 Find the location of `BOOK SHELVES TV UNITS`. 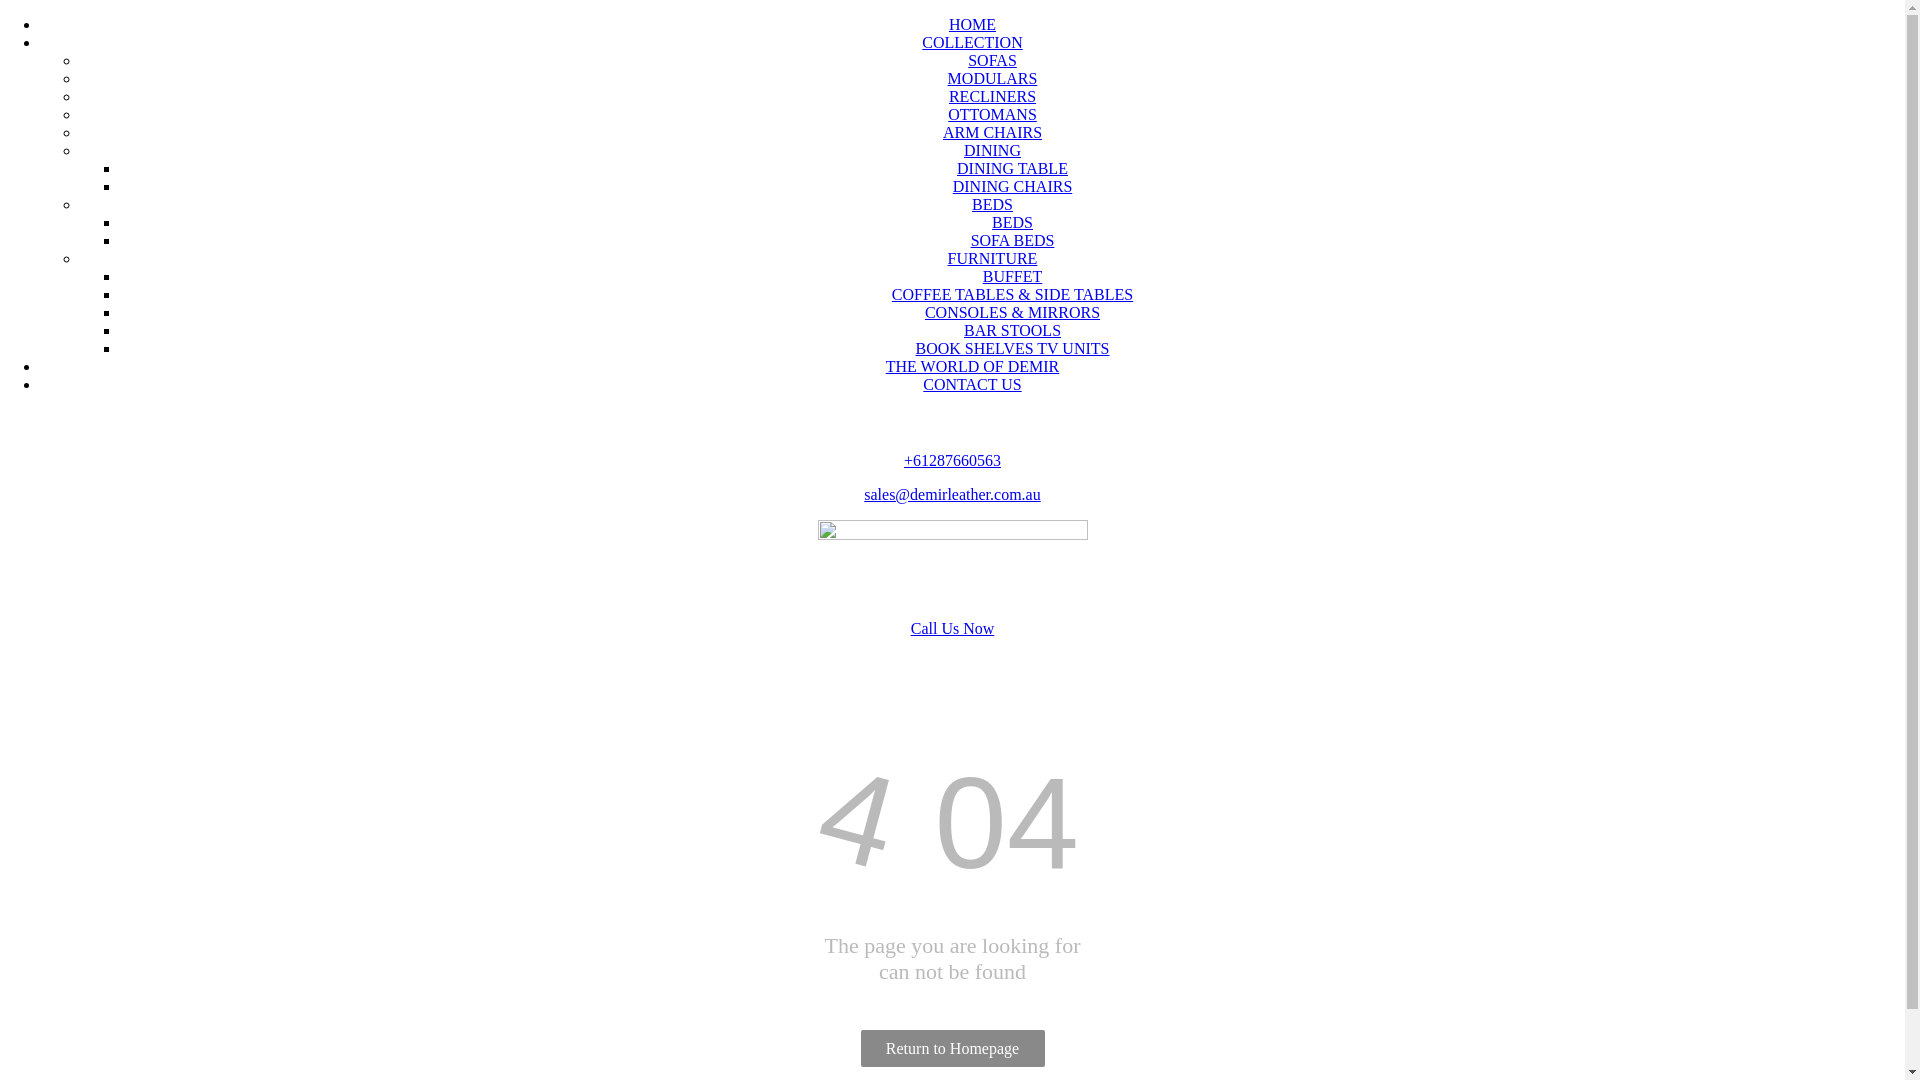

BOOK SHELVES TV UNITS is located at coordinates (1013, 348).